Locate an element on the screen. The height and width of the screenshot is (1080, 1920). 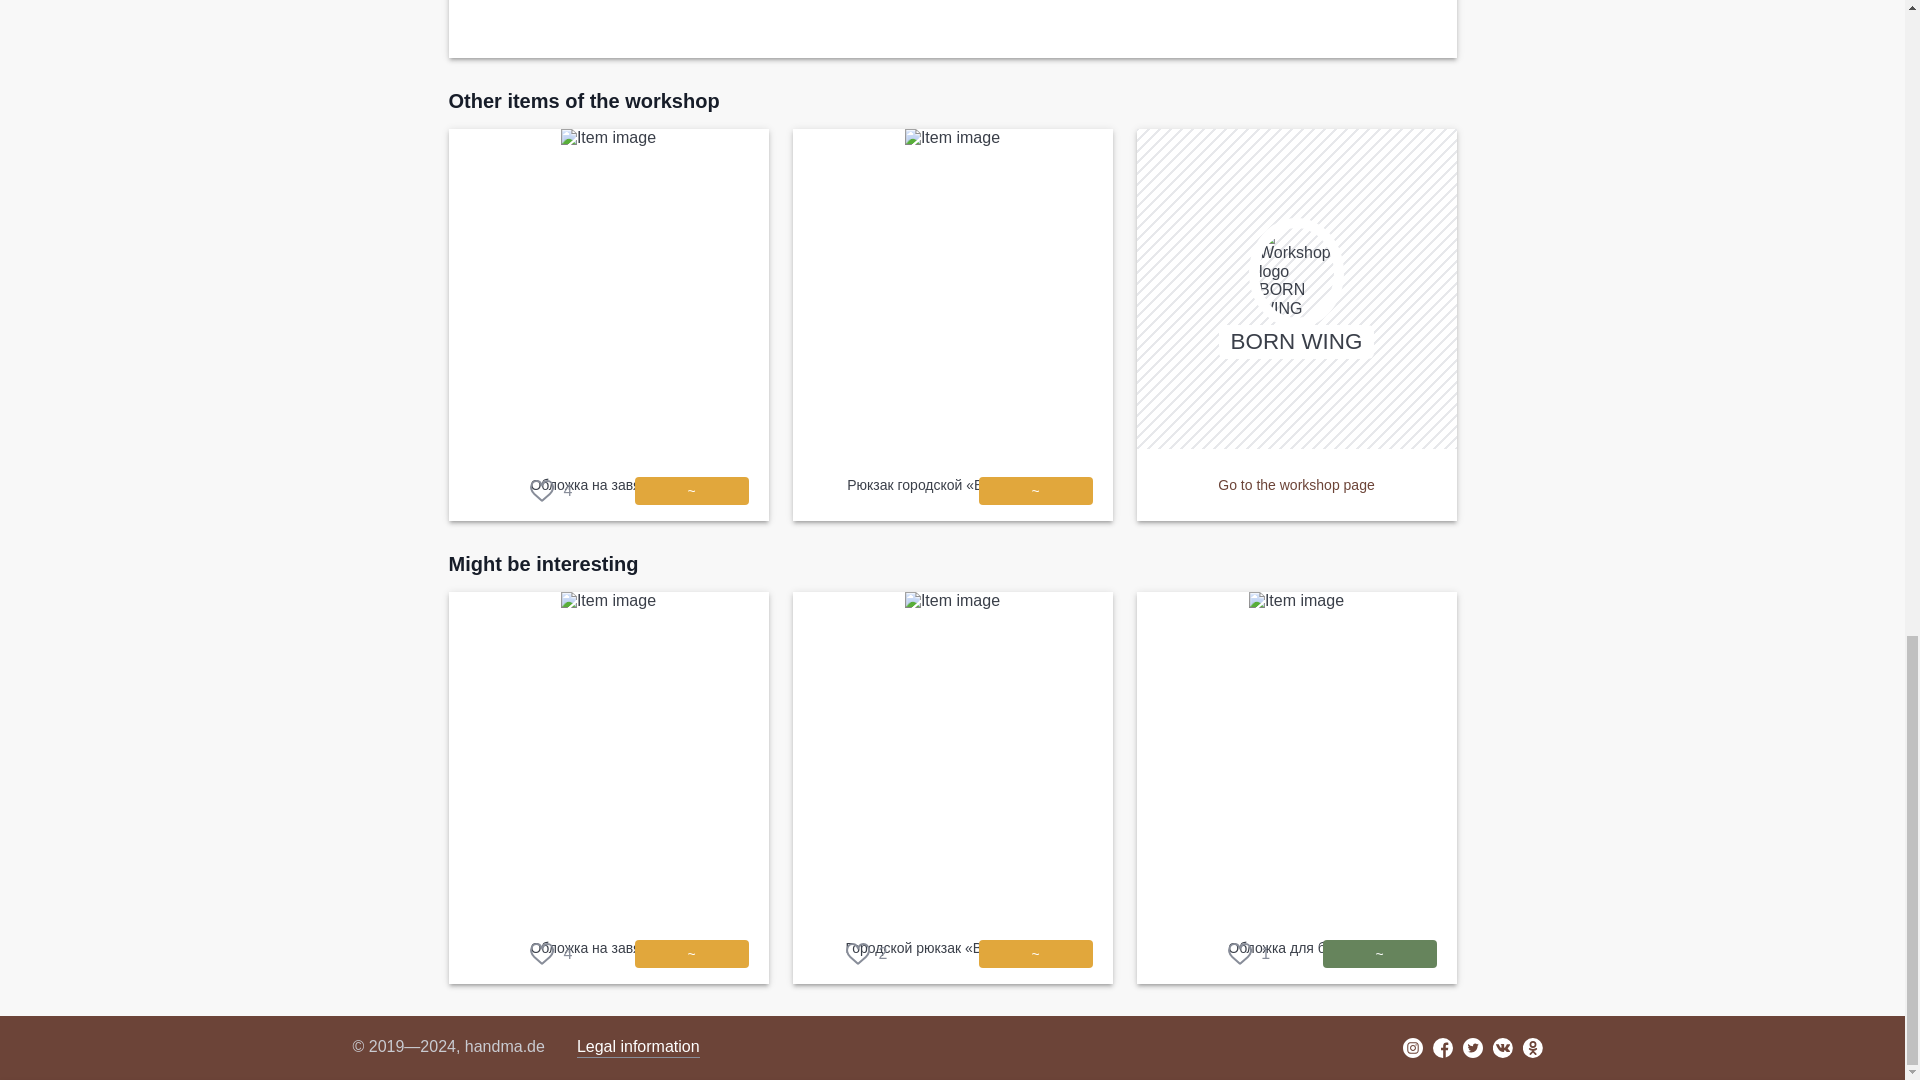
Like is located at coordinates (550, 954).